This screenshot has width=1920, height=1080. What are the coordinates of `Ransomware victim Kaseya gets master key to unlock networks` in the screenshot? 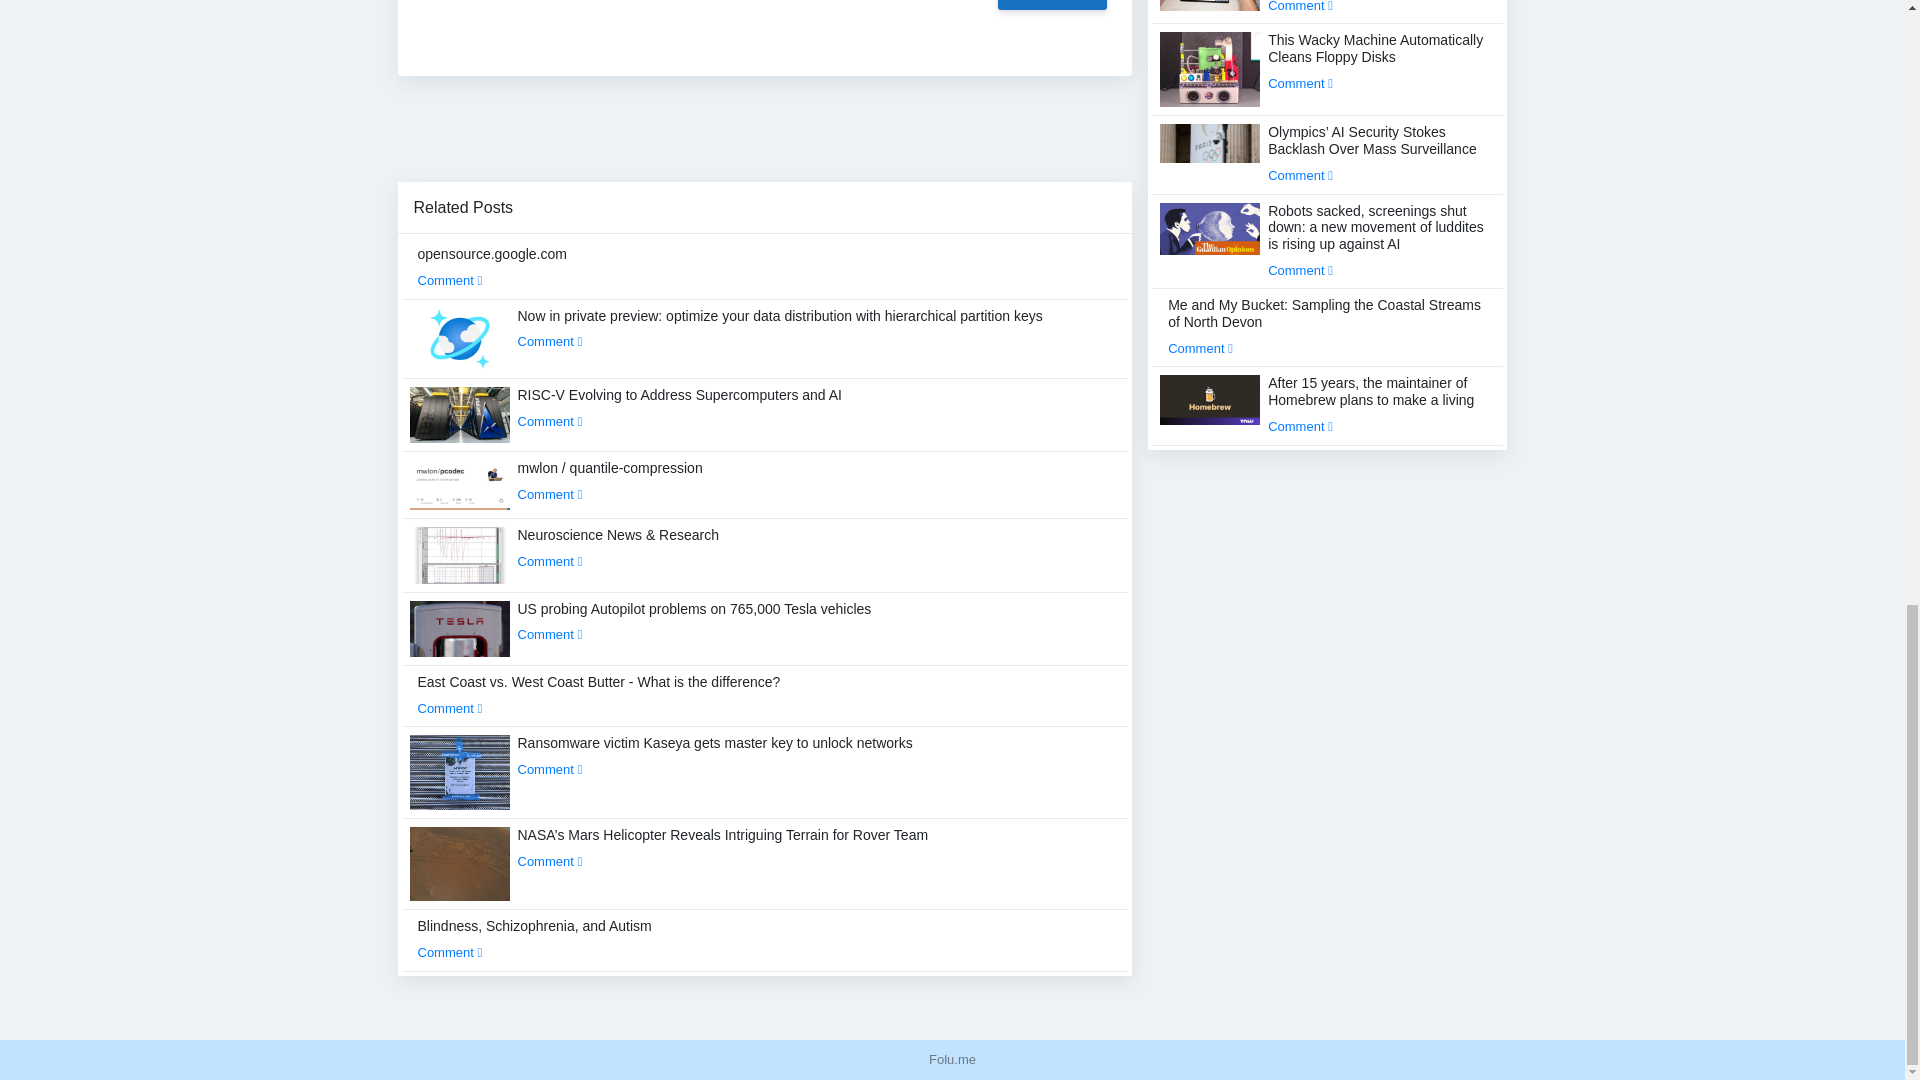 It's located at (716, 756).